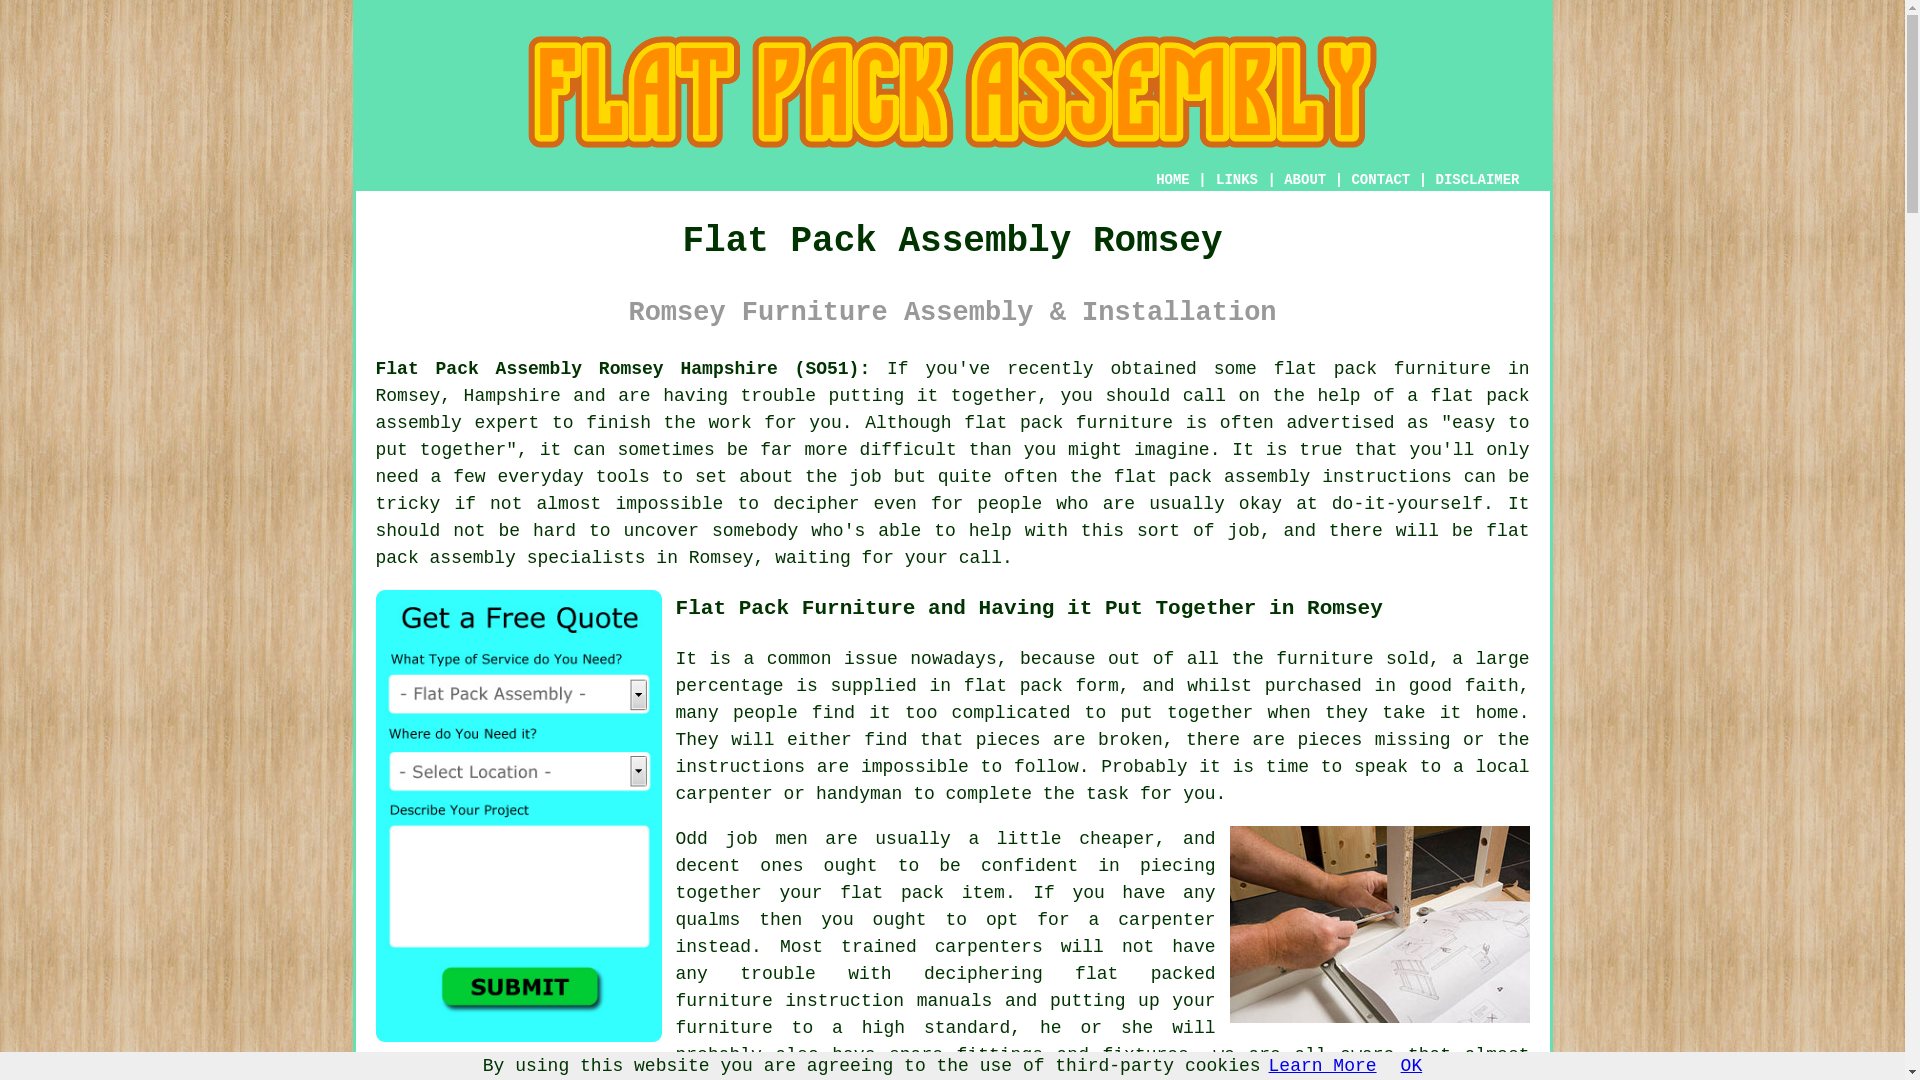 The image size is (1920, 1080). Describe the element at coordinates (953, 409) in the screenshot. I see `flat pack assembly` at that location.